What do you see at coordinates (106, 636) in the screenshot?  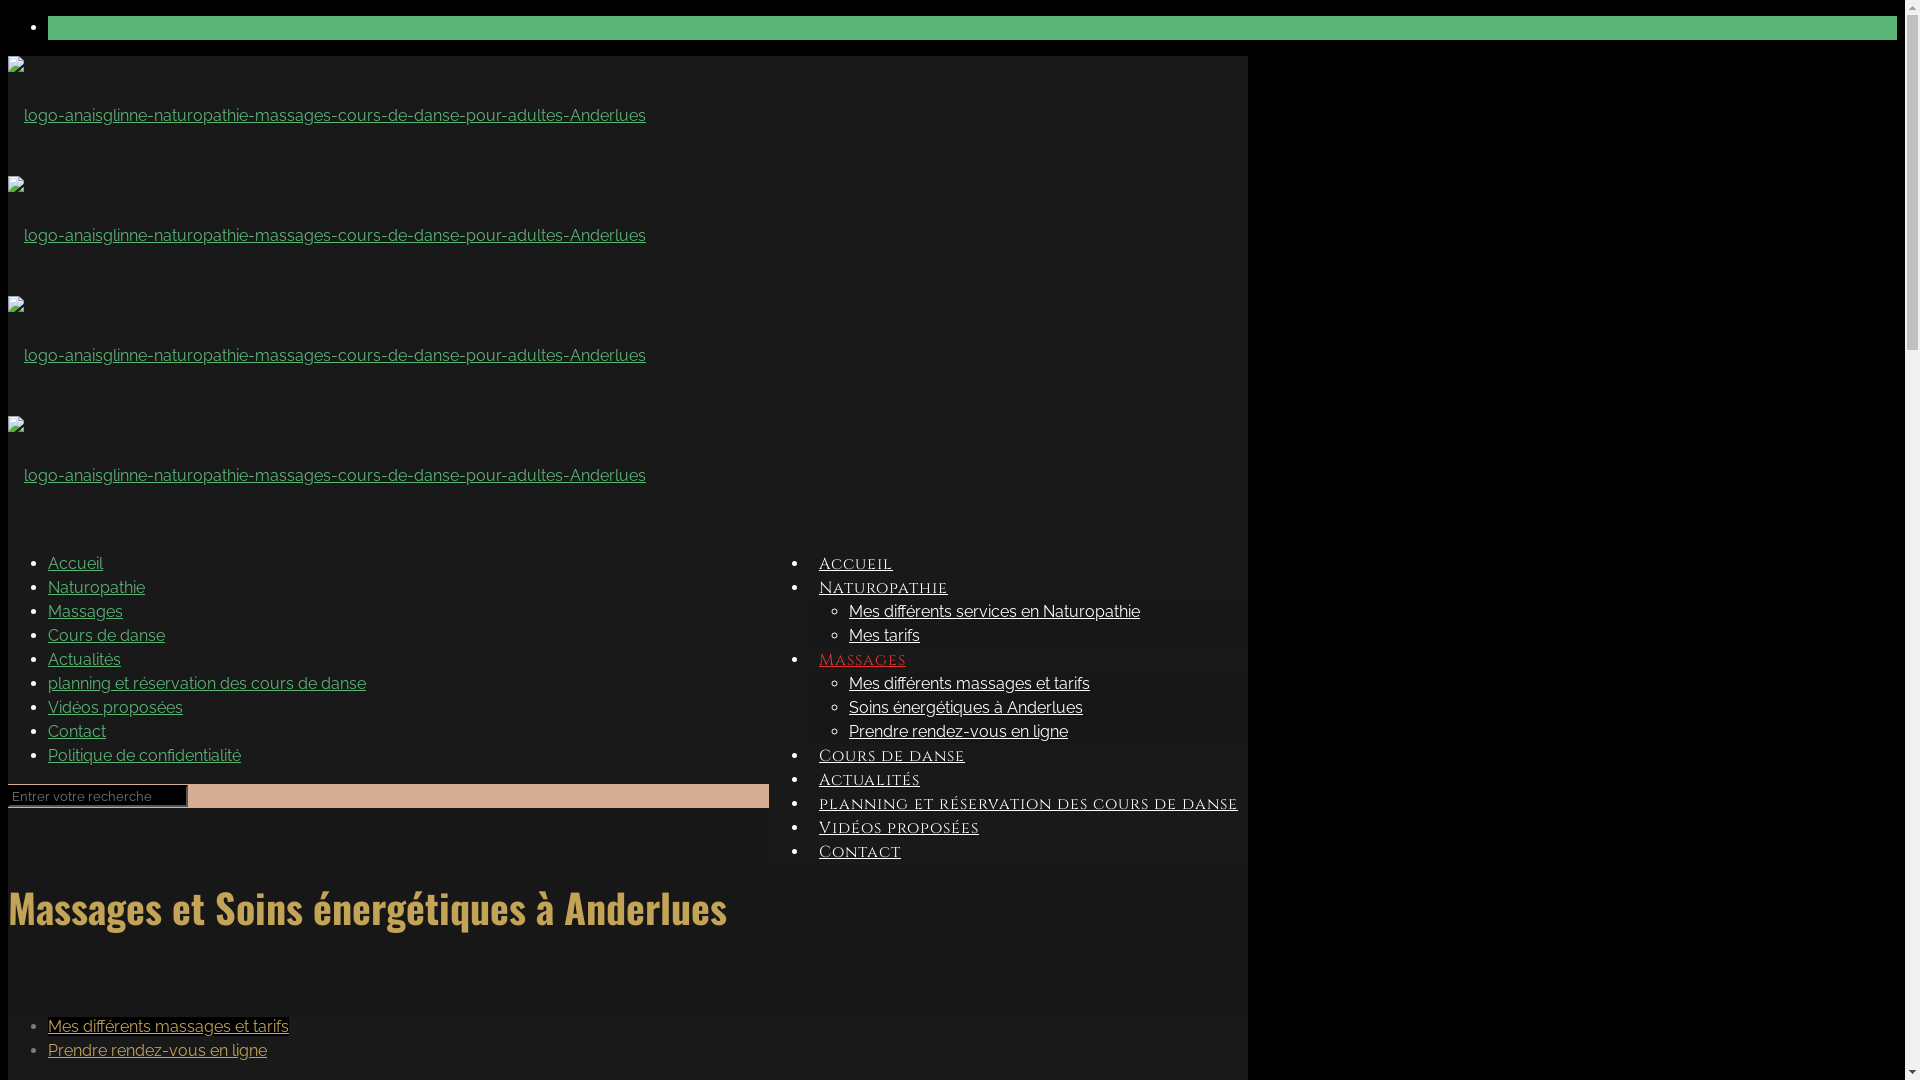 I see `Cours de danse` at bounding box center [106, 636].